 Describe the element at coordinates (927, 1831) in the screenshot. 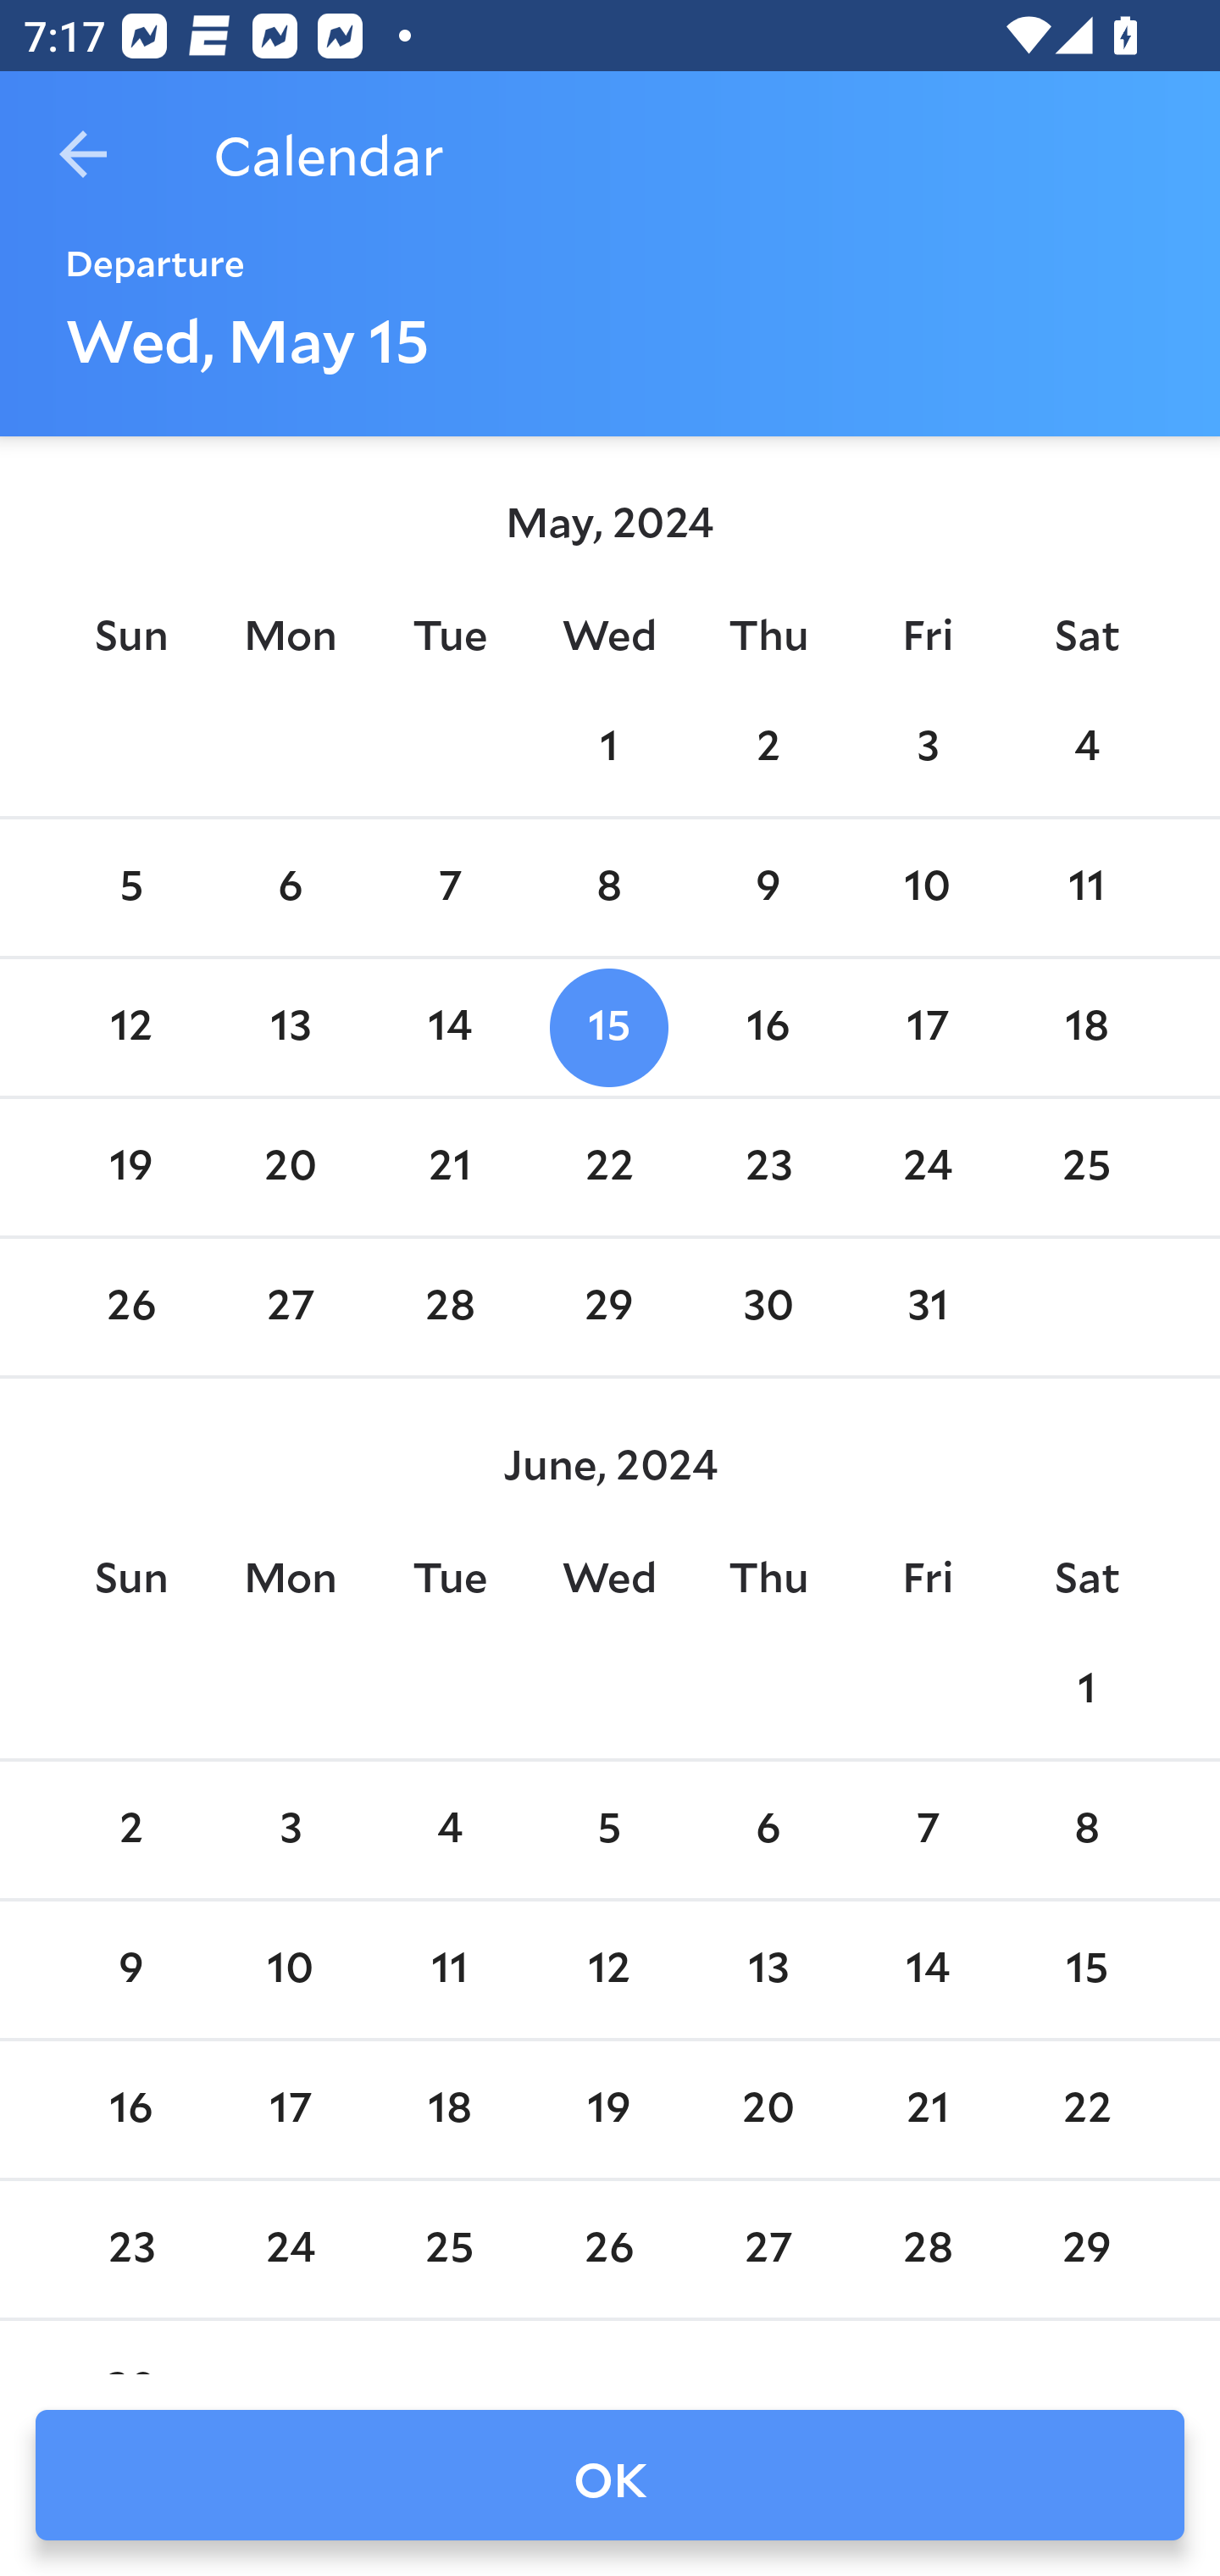

I see `7` at that location.